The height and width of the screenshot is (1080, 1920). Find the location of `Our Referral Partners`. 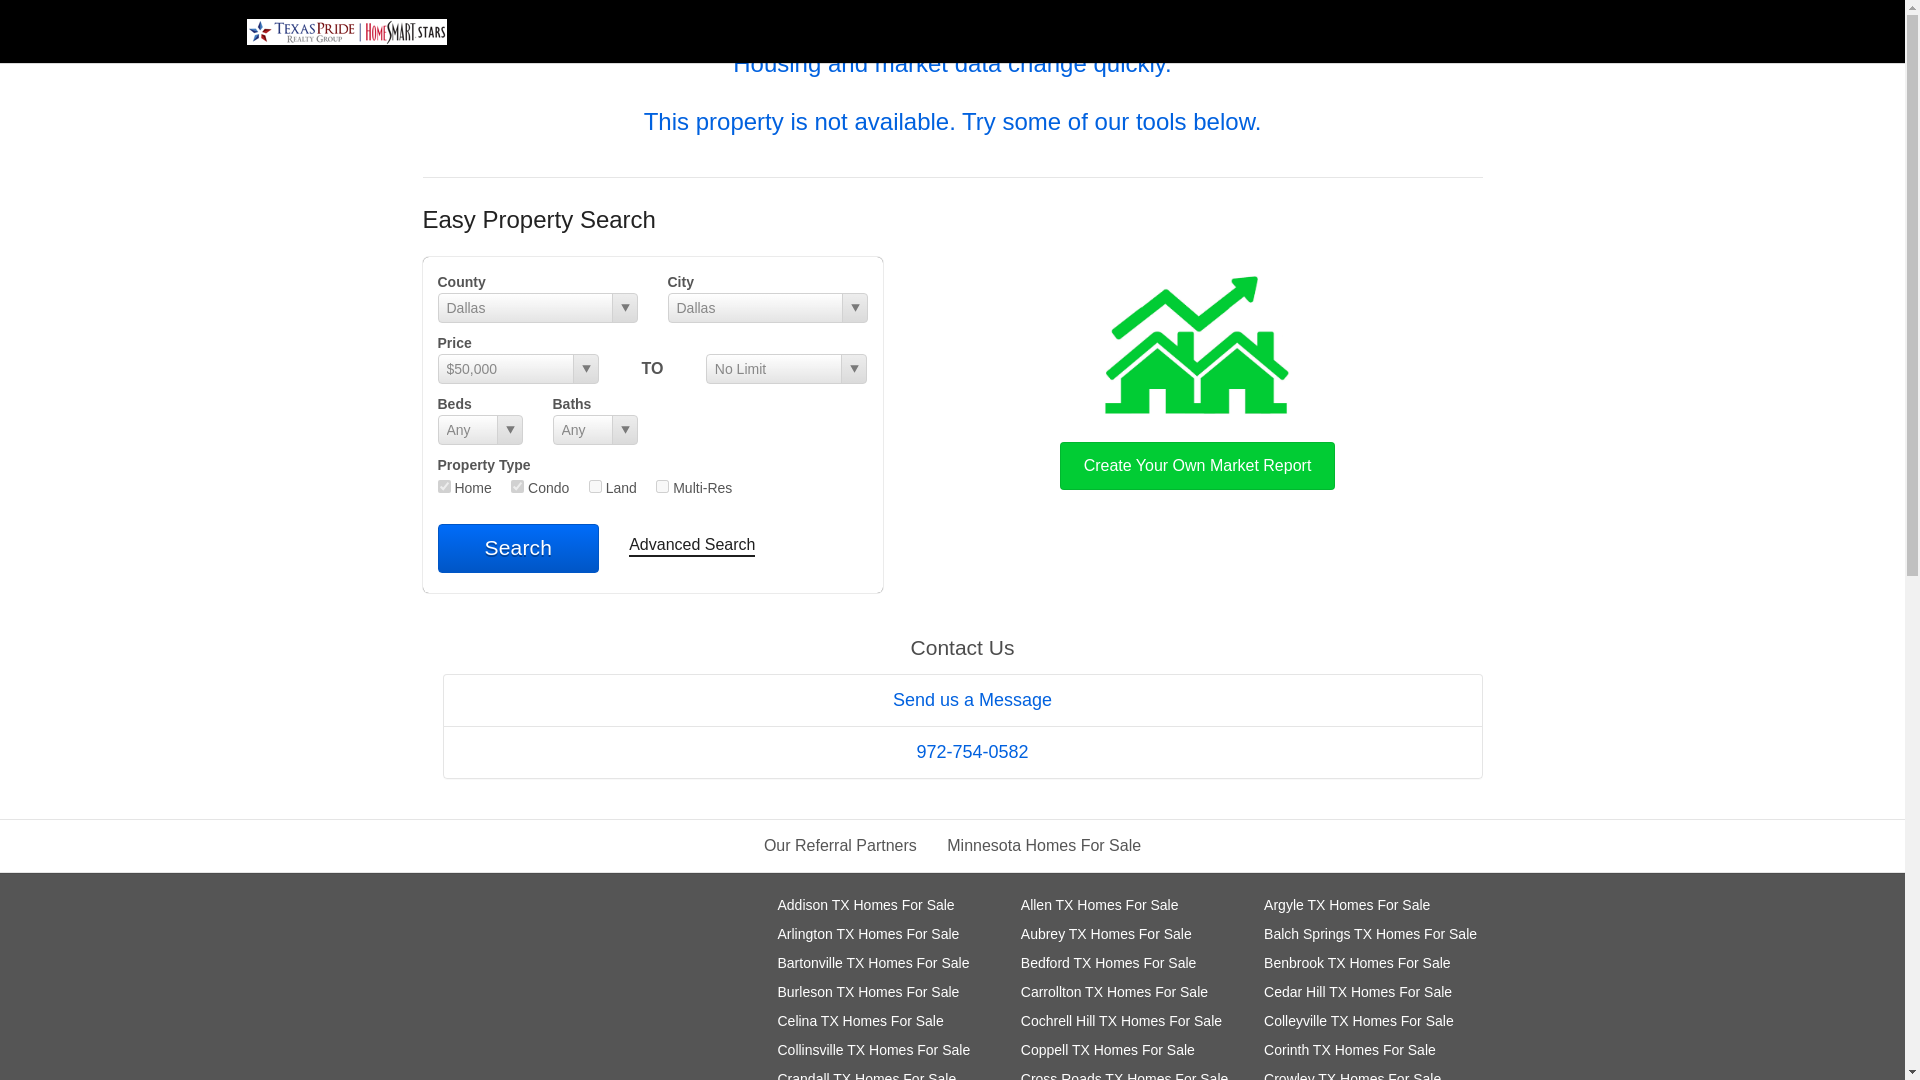

Our Referral Partners is located at coordinates (840, 846).